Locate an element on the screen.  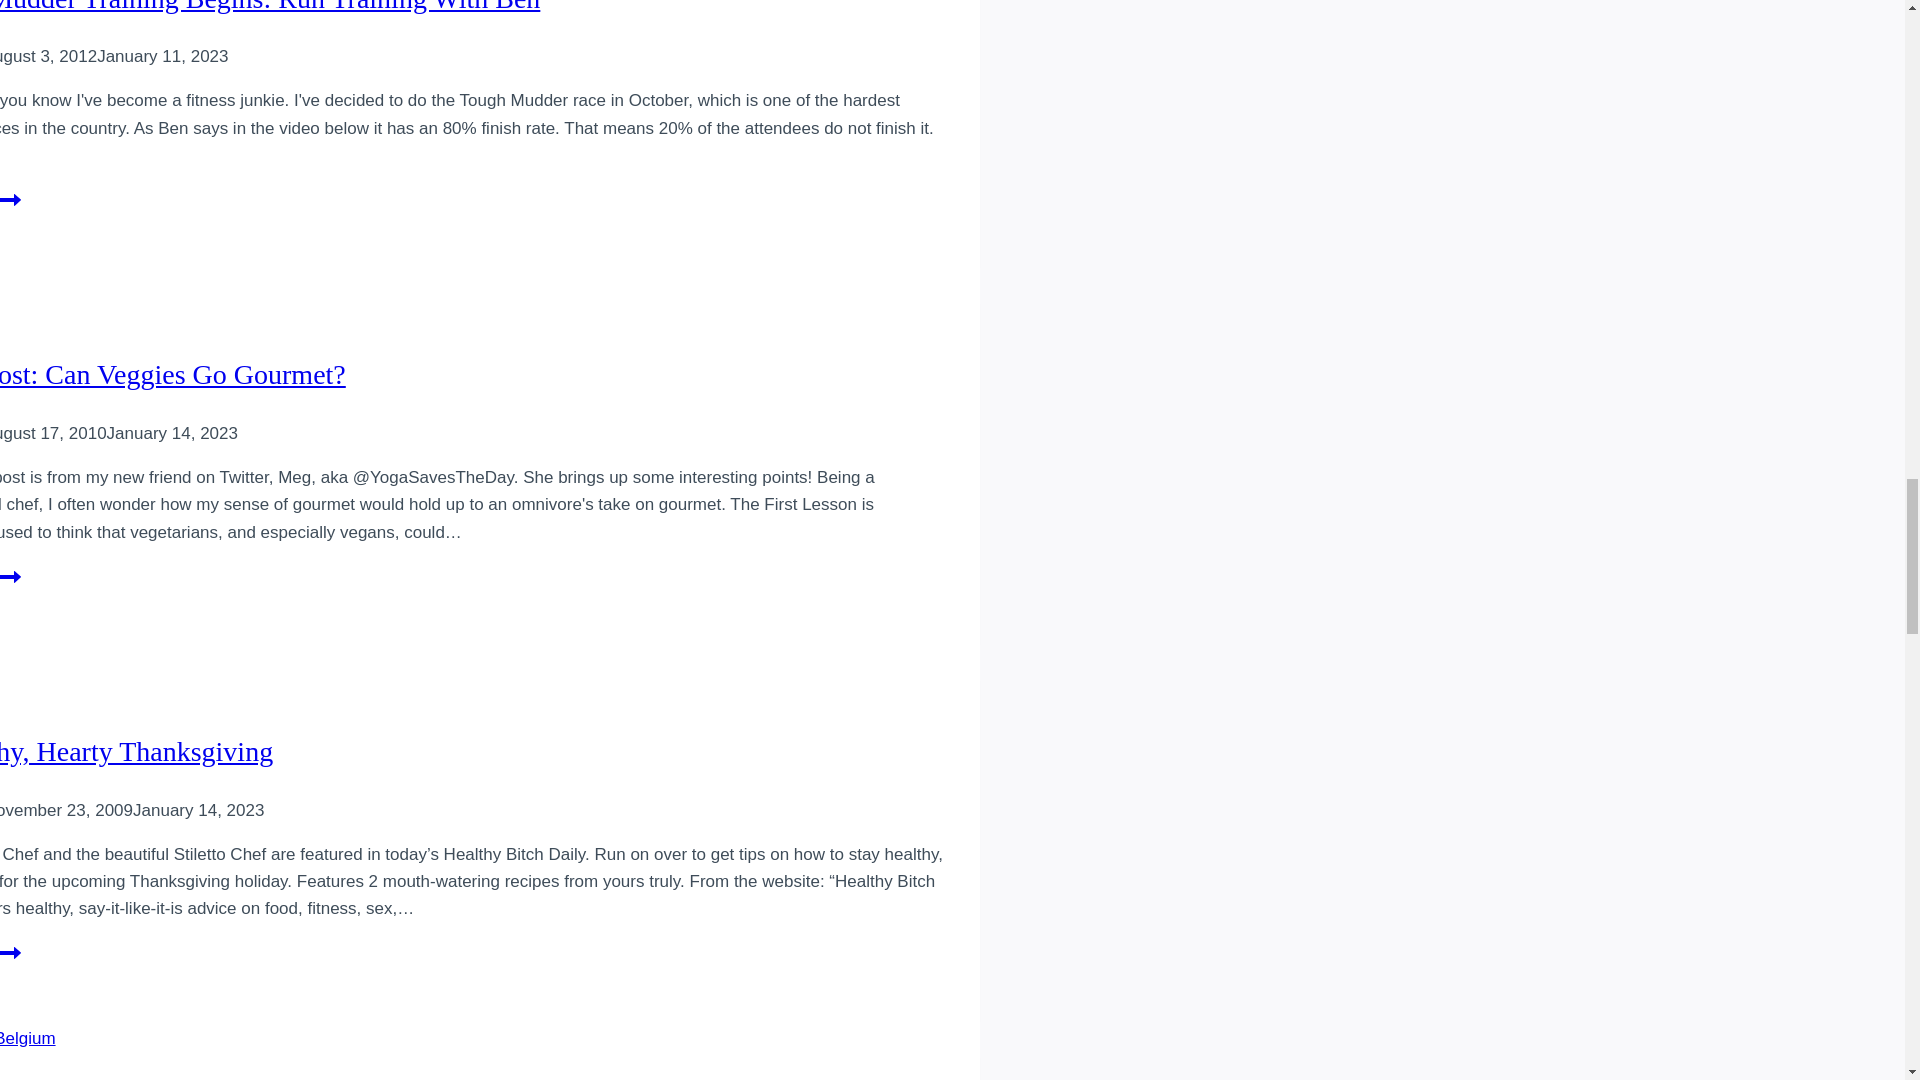
A Healthy, Hearty Thanksgiving is located at coordinates (10, 208).